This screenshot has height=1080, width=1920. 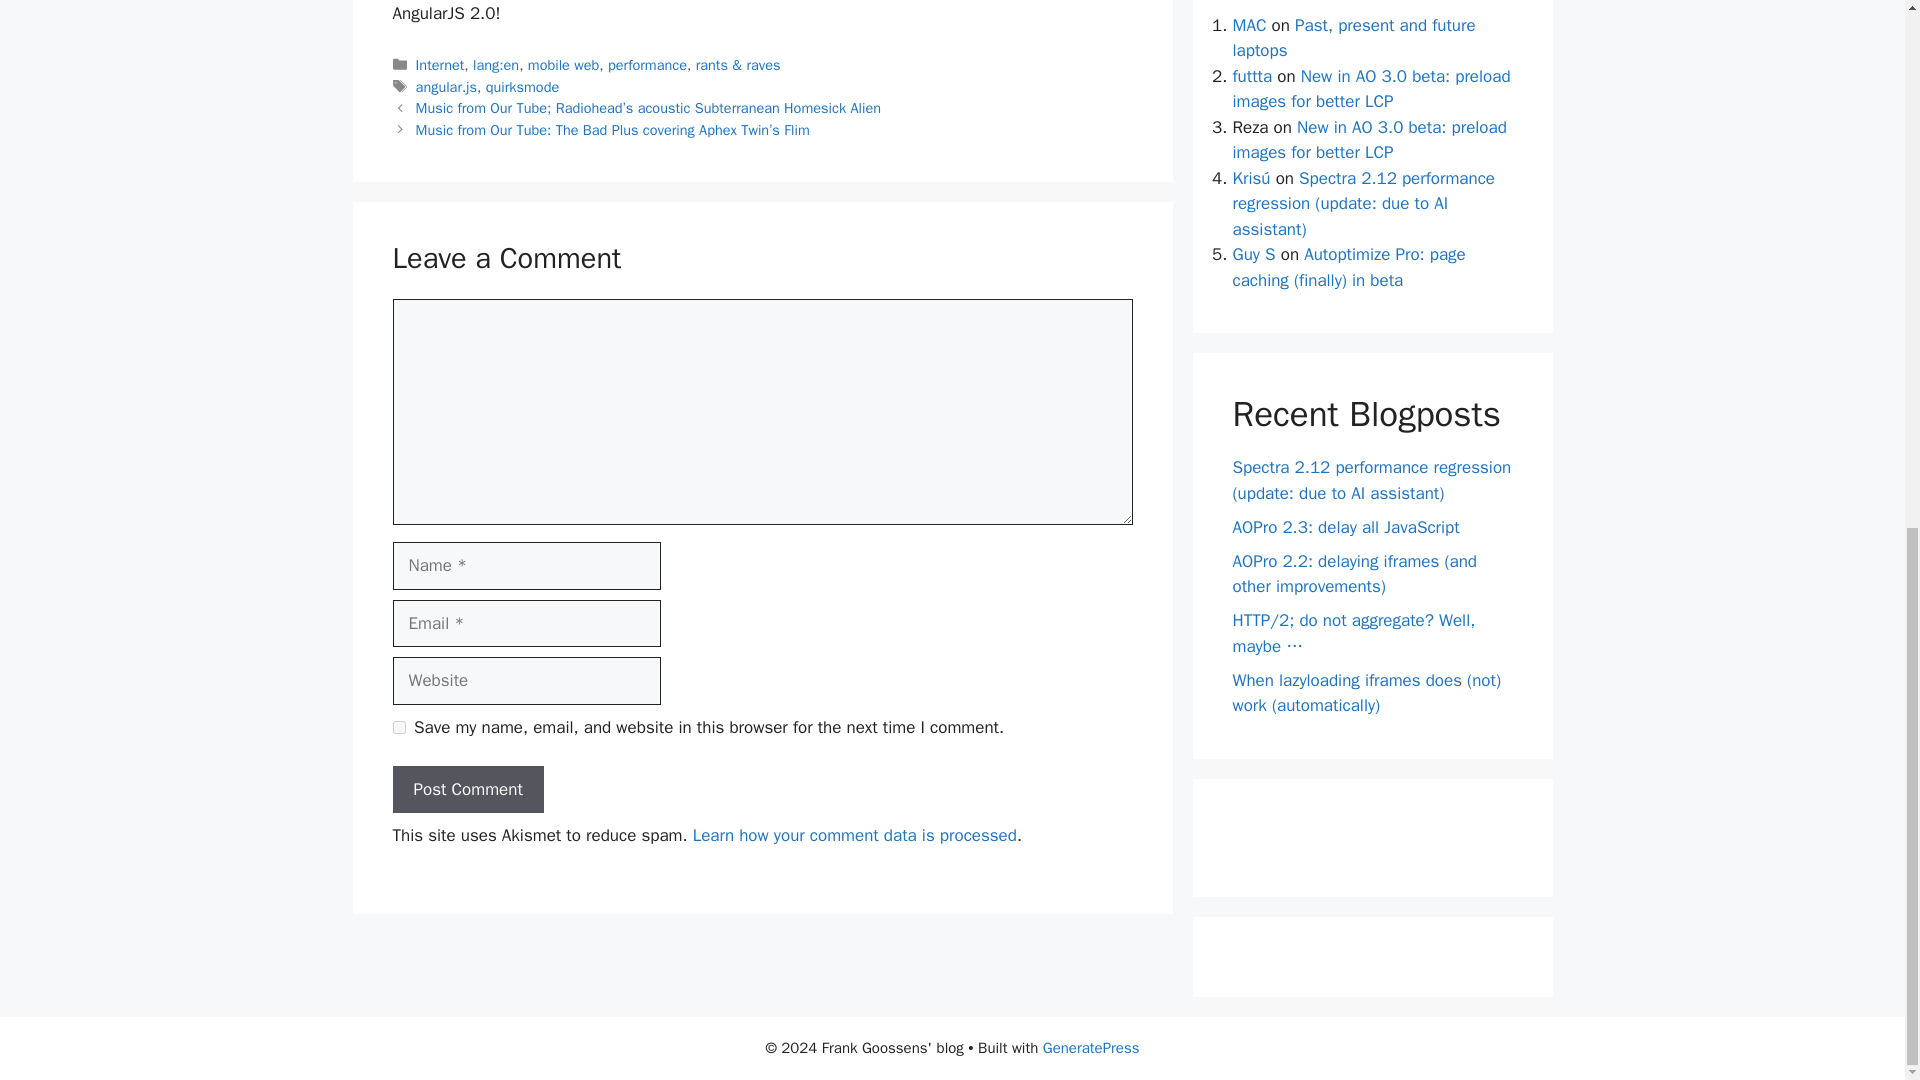 I want to click on quirksmode, so click(x=522, y=86).